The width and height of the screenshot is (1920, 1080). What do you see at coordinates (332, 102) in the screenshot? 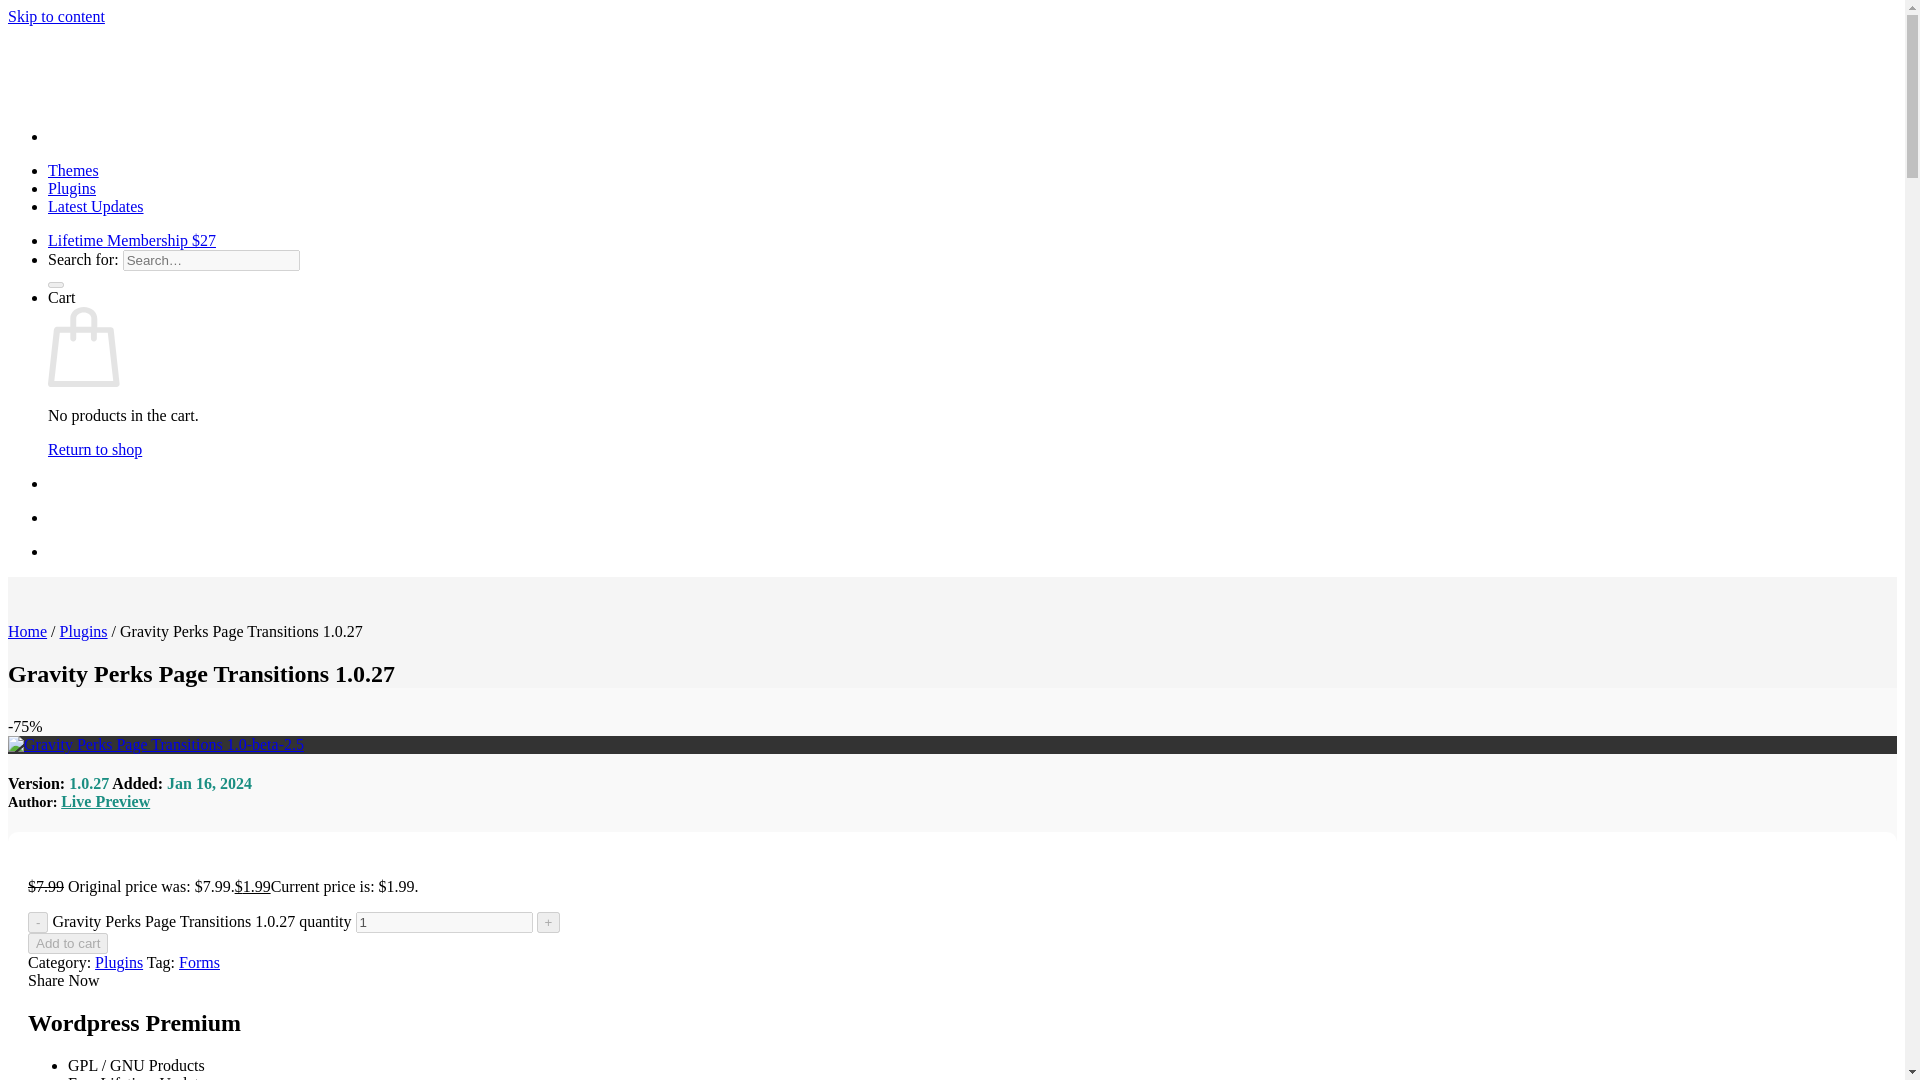
I see `GPL Scripts - Wordpress Premium Themes and Plugins` at bounding box center [332, 102].